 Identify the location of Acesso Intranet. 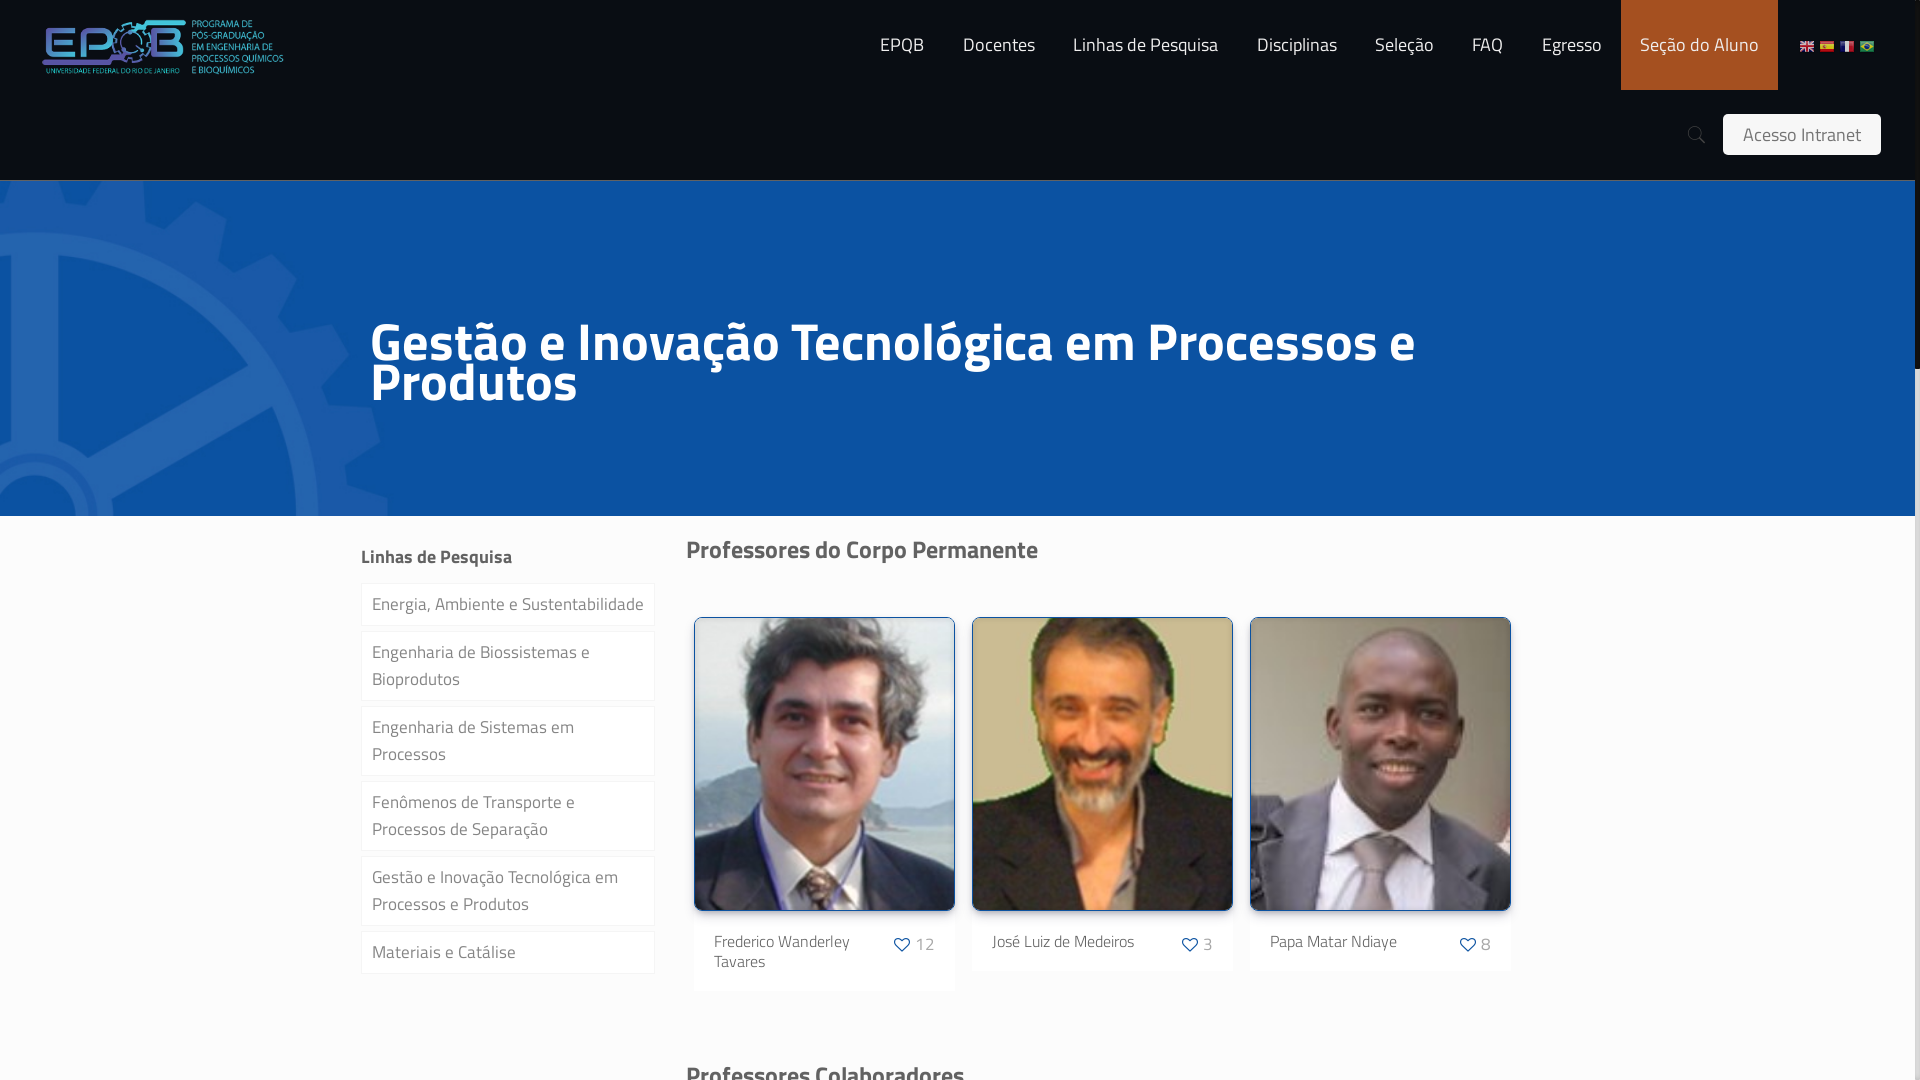
(1802, 134).